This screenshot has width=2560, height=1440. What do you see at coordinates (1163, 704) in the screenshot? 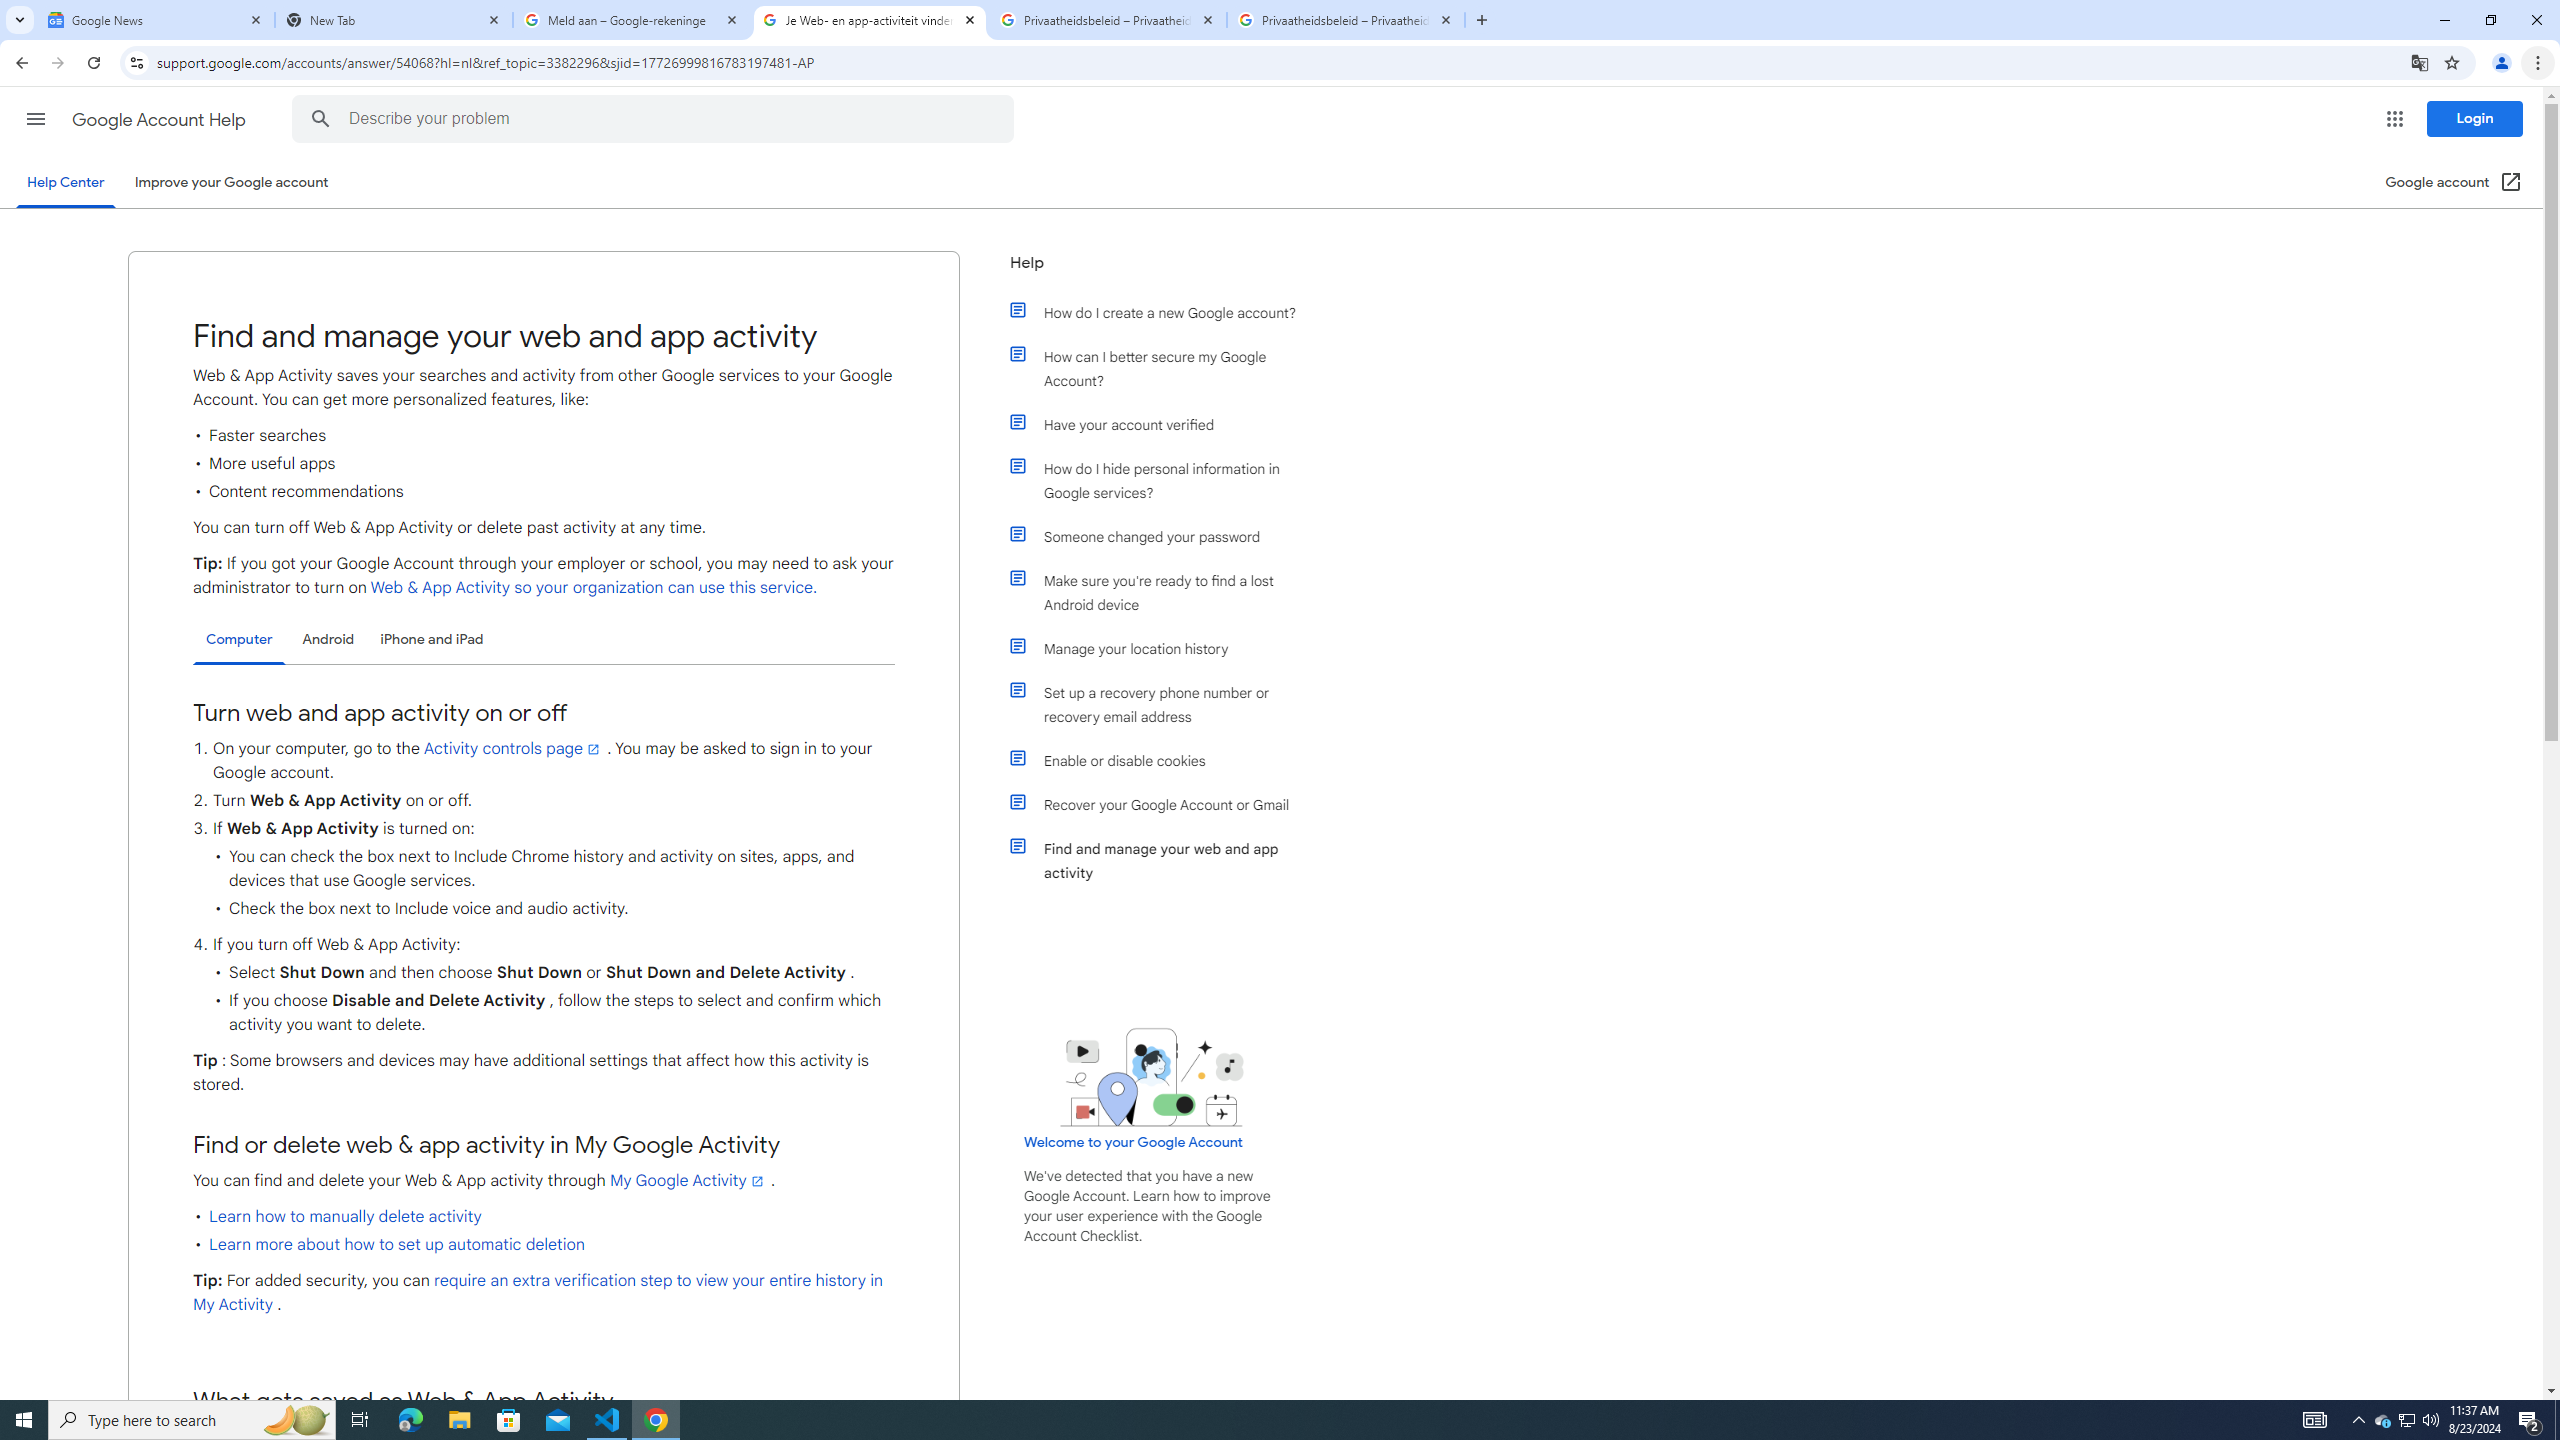
I see `Set up a recovery phone number or recovery email address` at bounding box center [1163, 704].